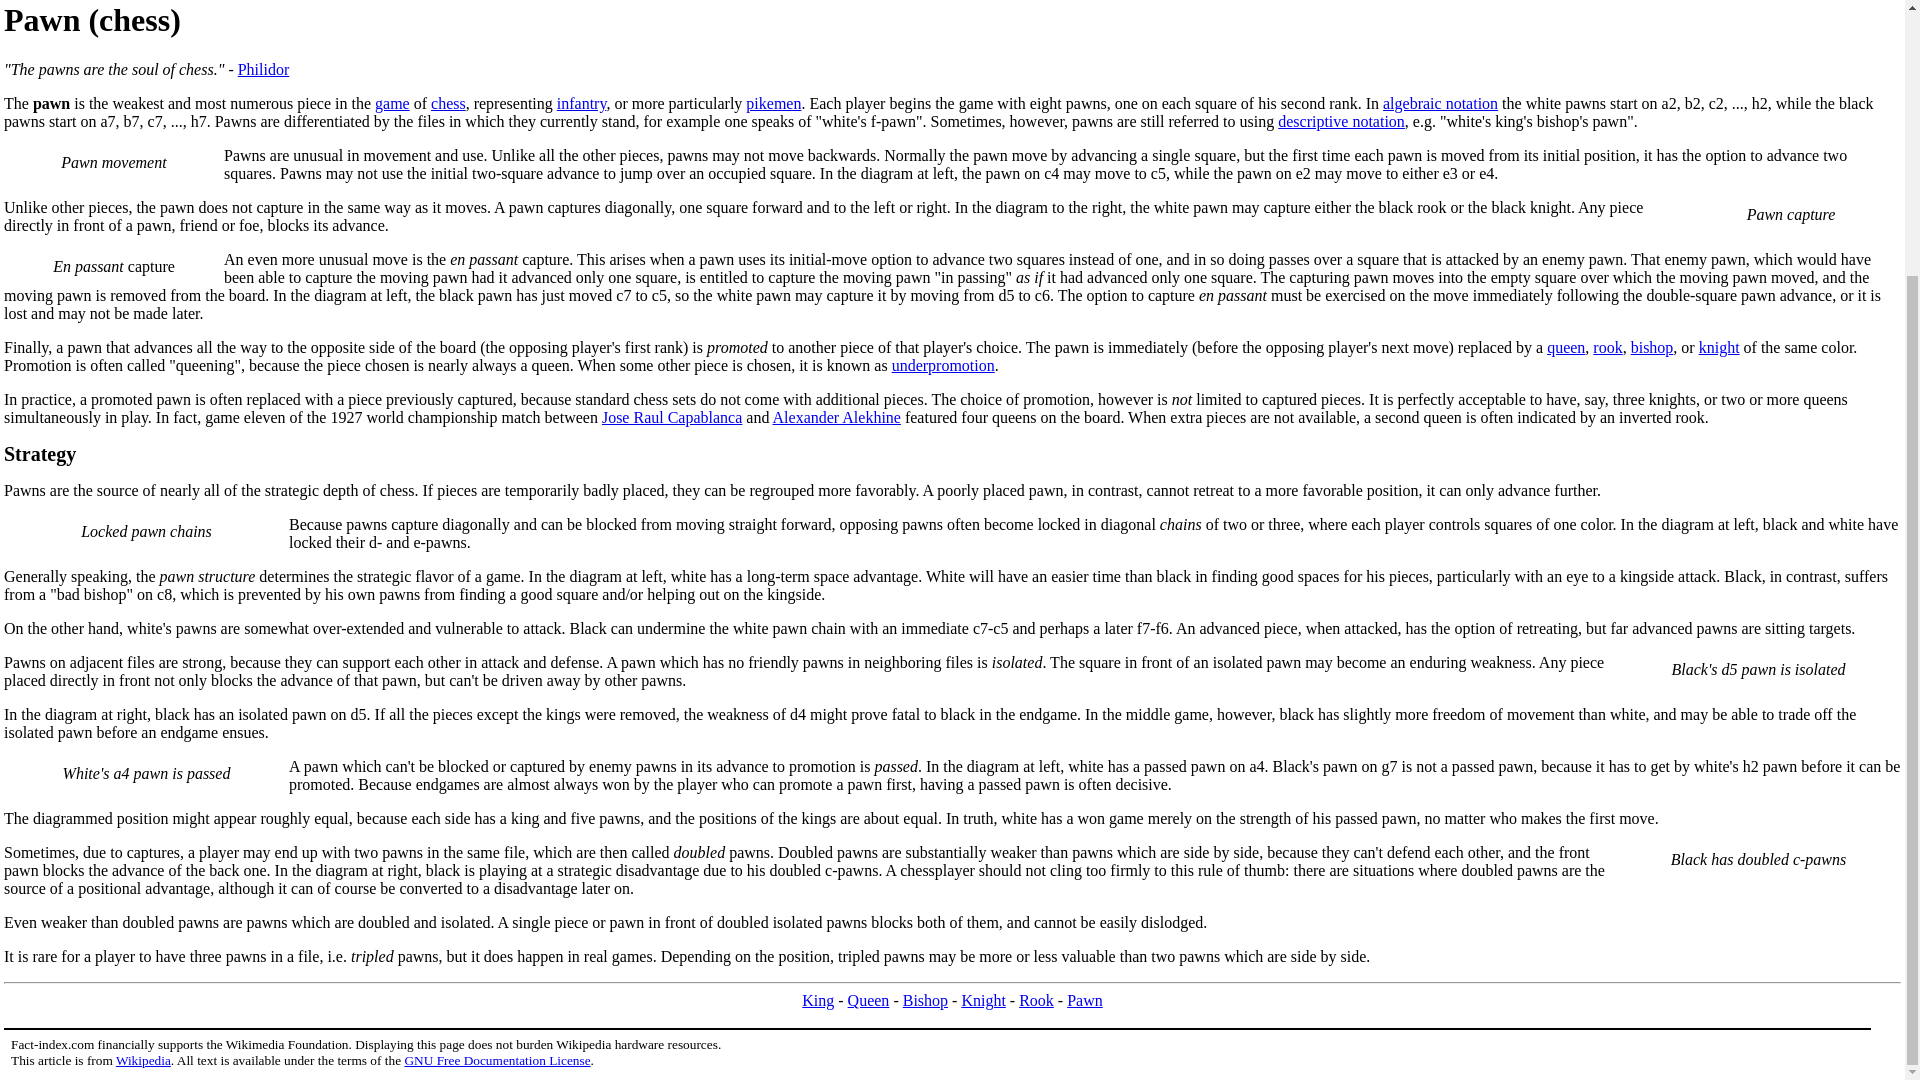  What do you see at coordinates (943, 365) in the screenshot?
I see `Underpromotion` at bounding box center [943, 365].